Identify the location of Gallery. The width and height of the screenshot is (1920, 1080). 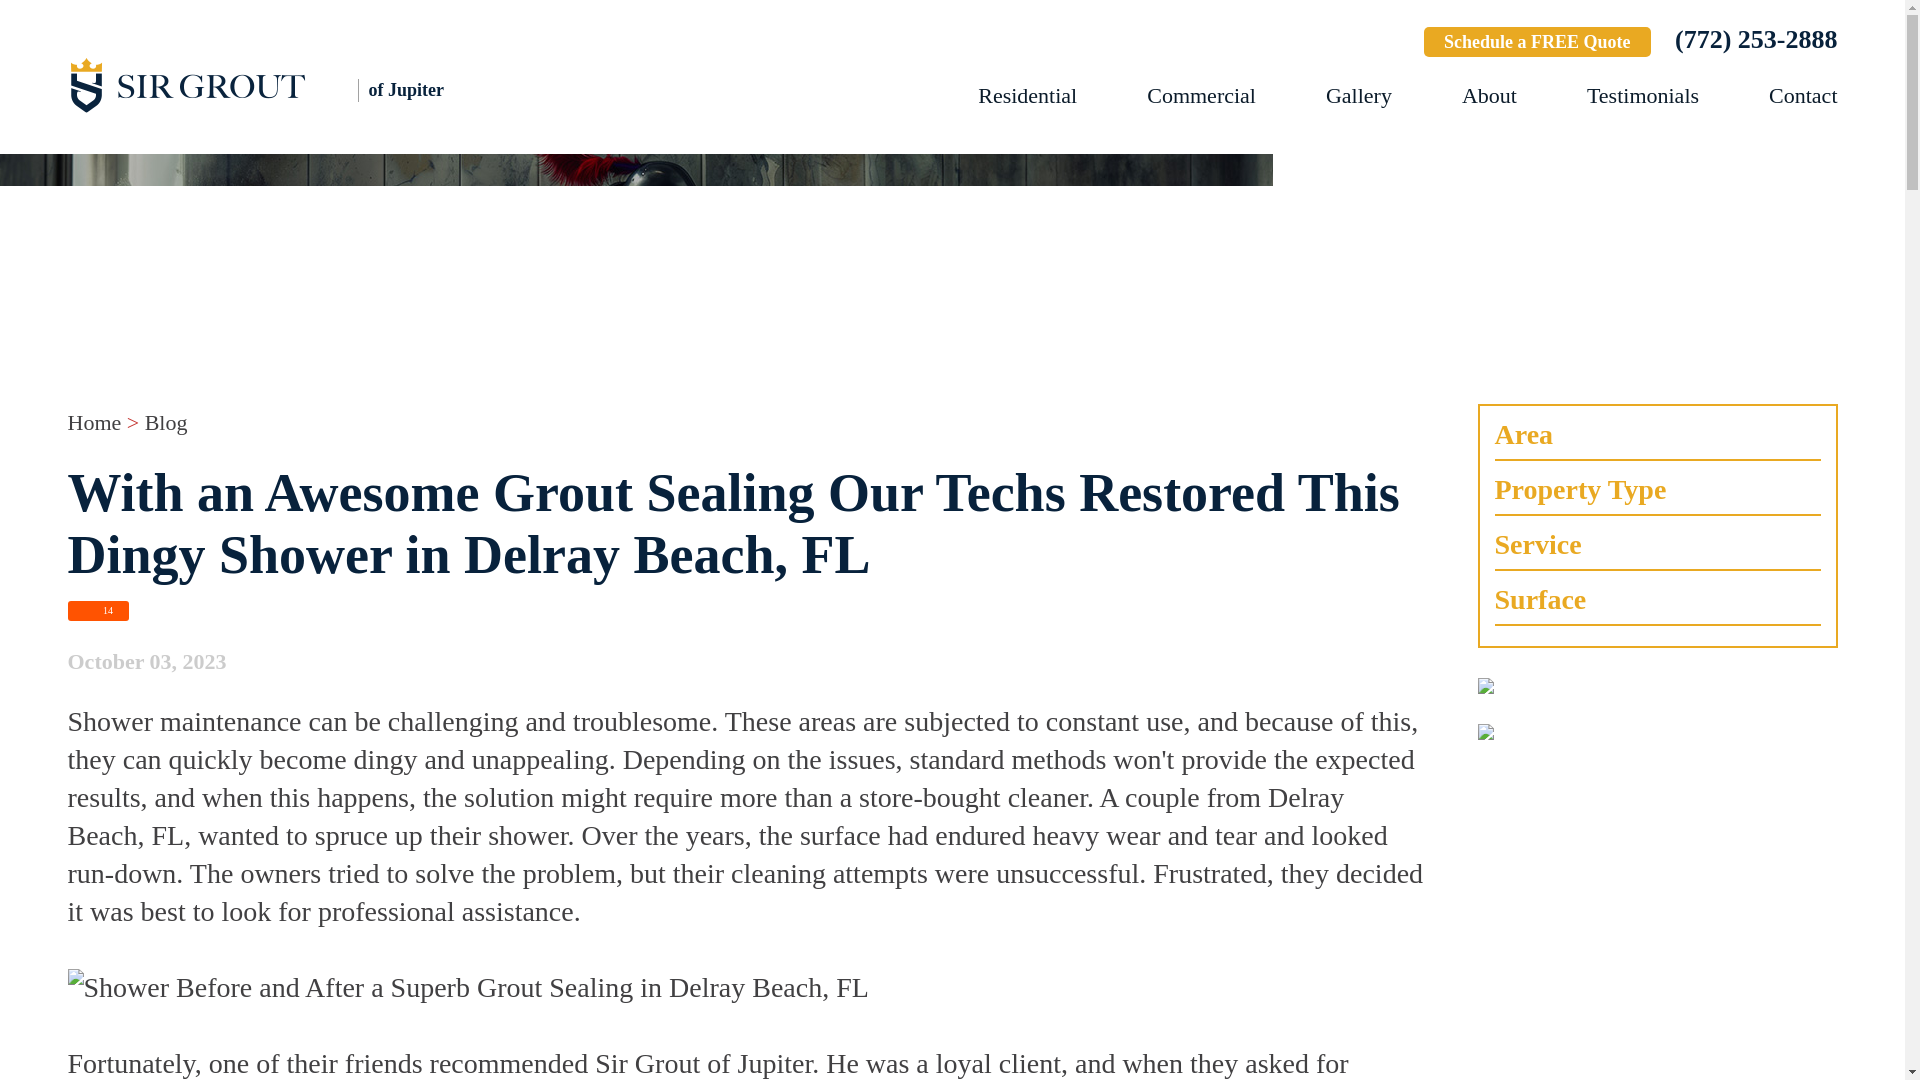
(1359, 96).